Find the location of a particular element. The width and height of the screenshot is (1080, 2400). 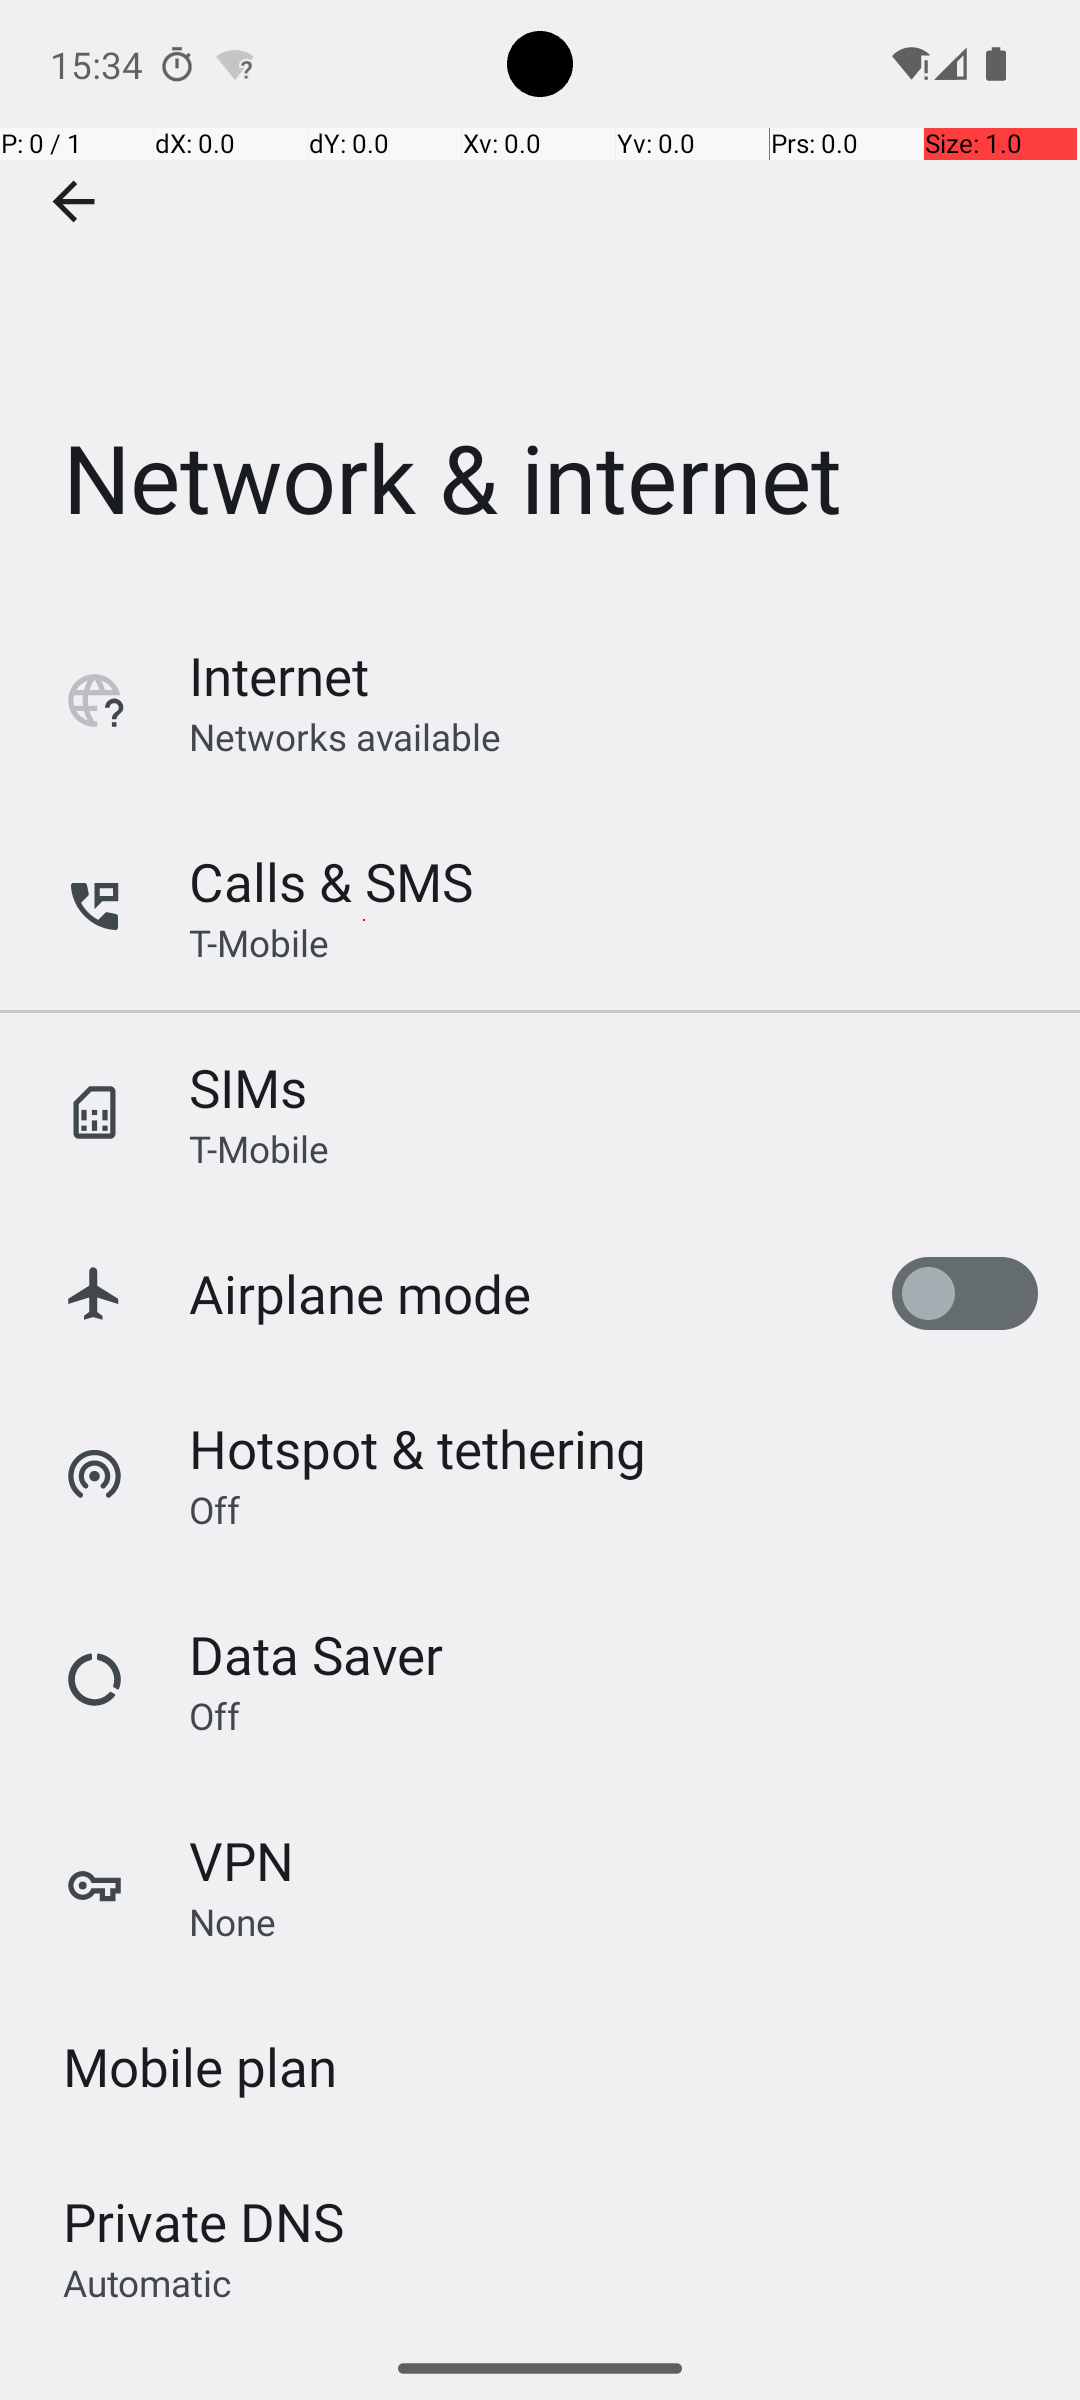

Network & internet is located at coordinates (540, 299).